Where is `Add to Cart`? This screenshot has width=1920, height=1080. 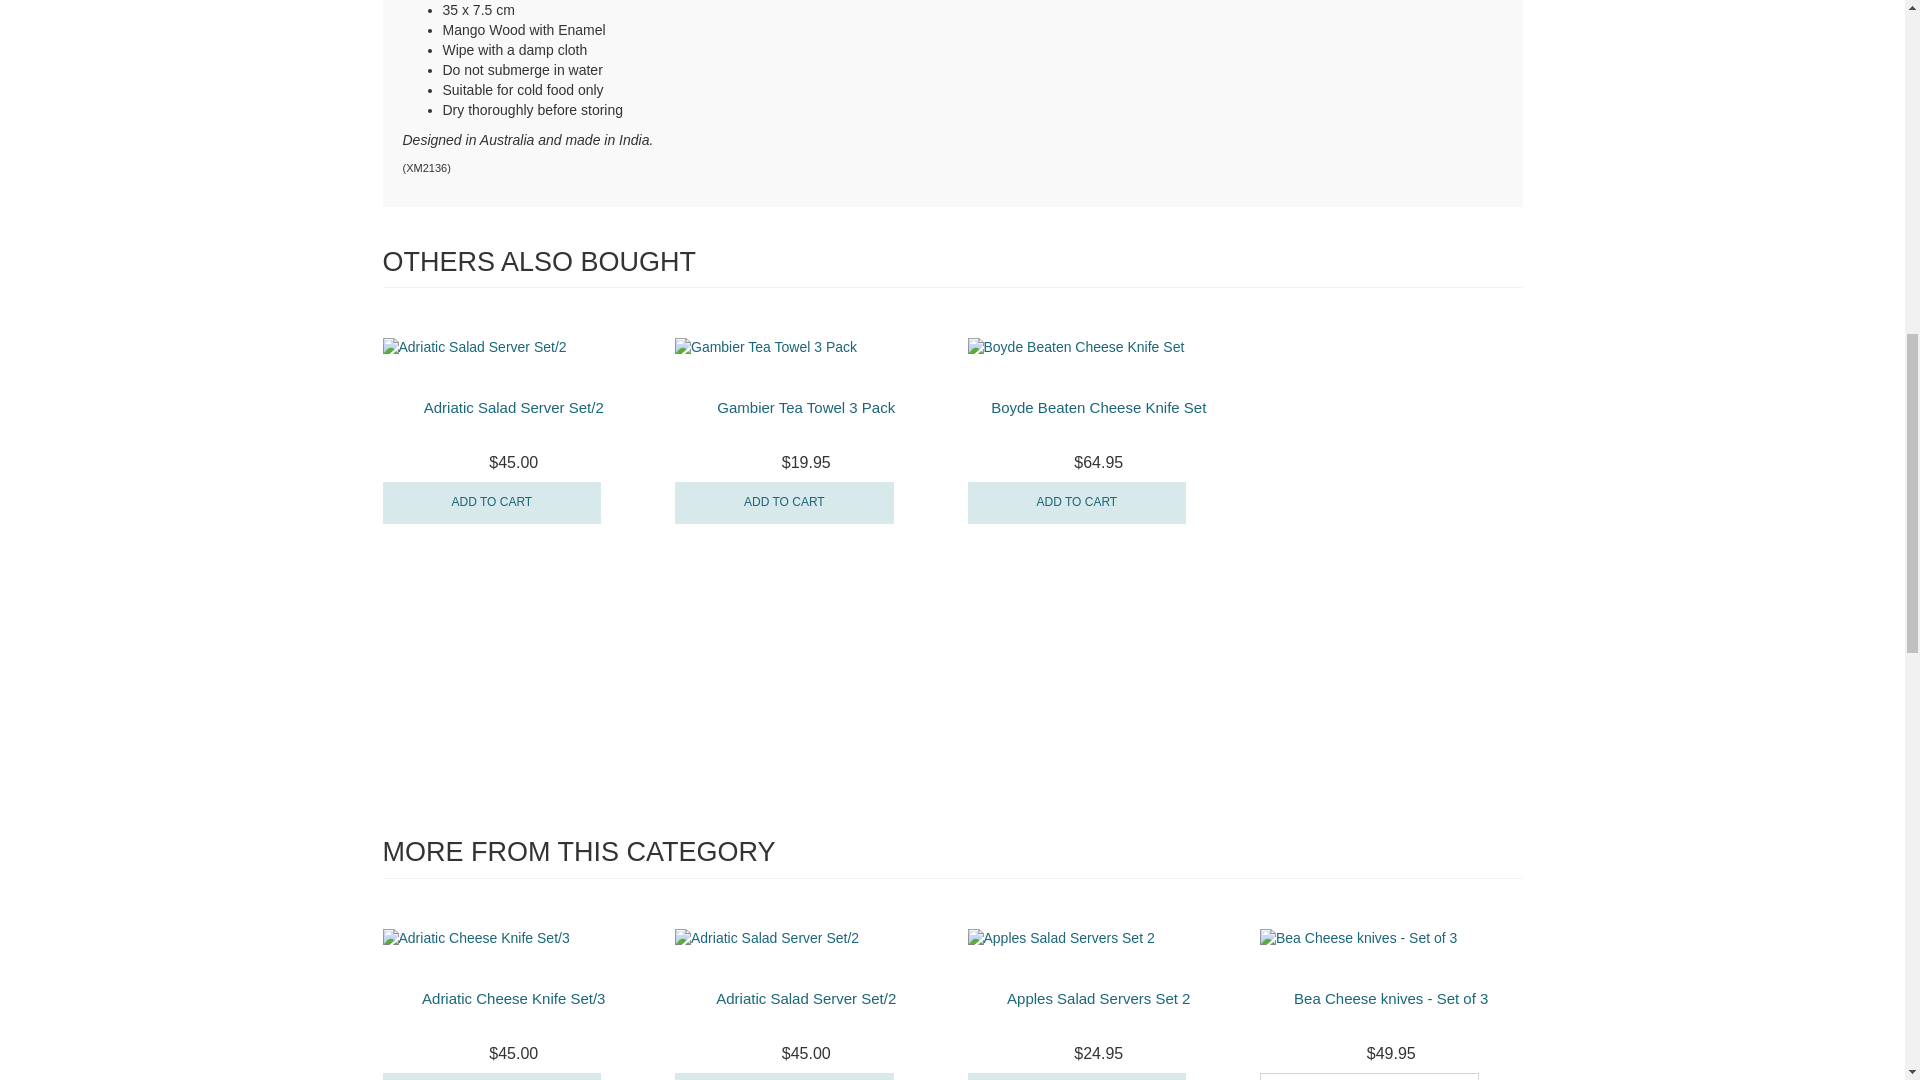
Add to Cart is located at coordinates (491, 502).